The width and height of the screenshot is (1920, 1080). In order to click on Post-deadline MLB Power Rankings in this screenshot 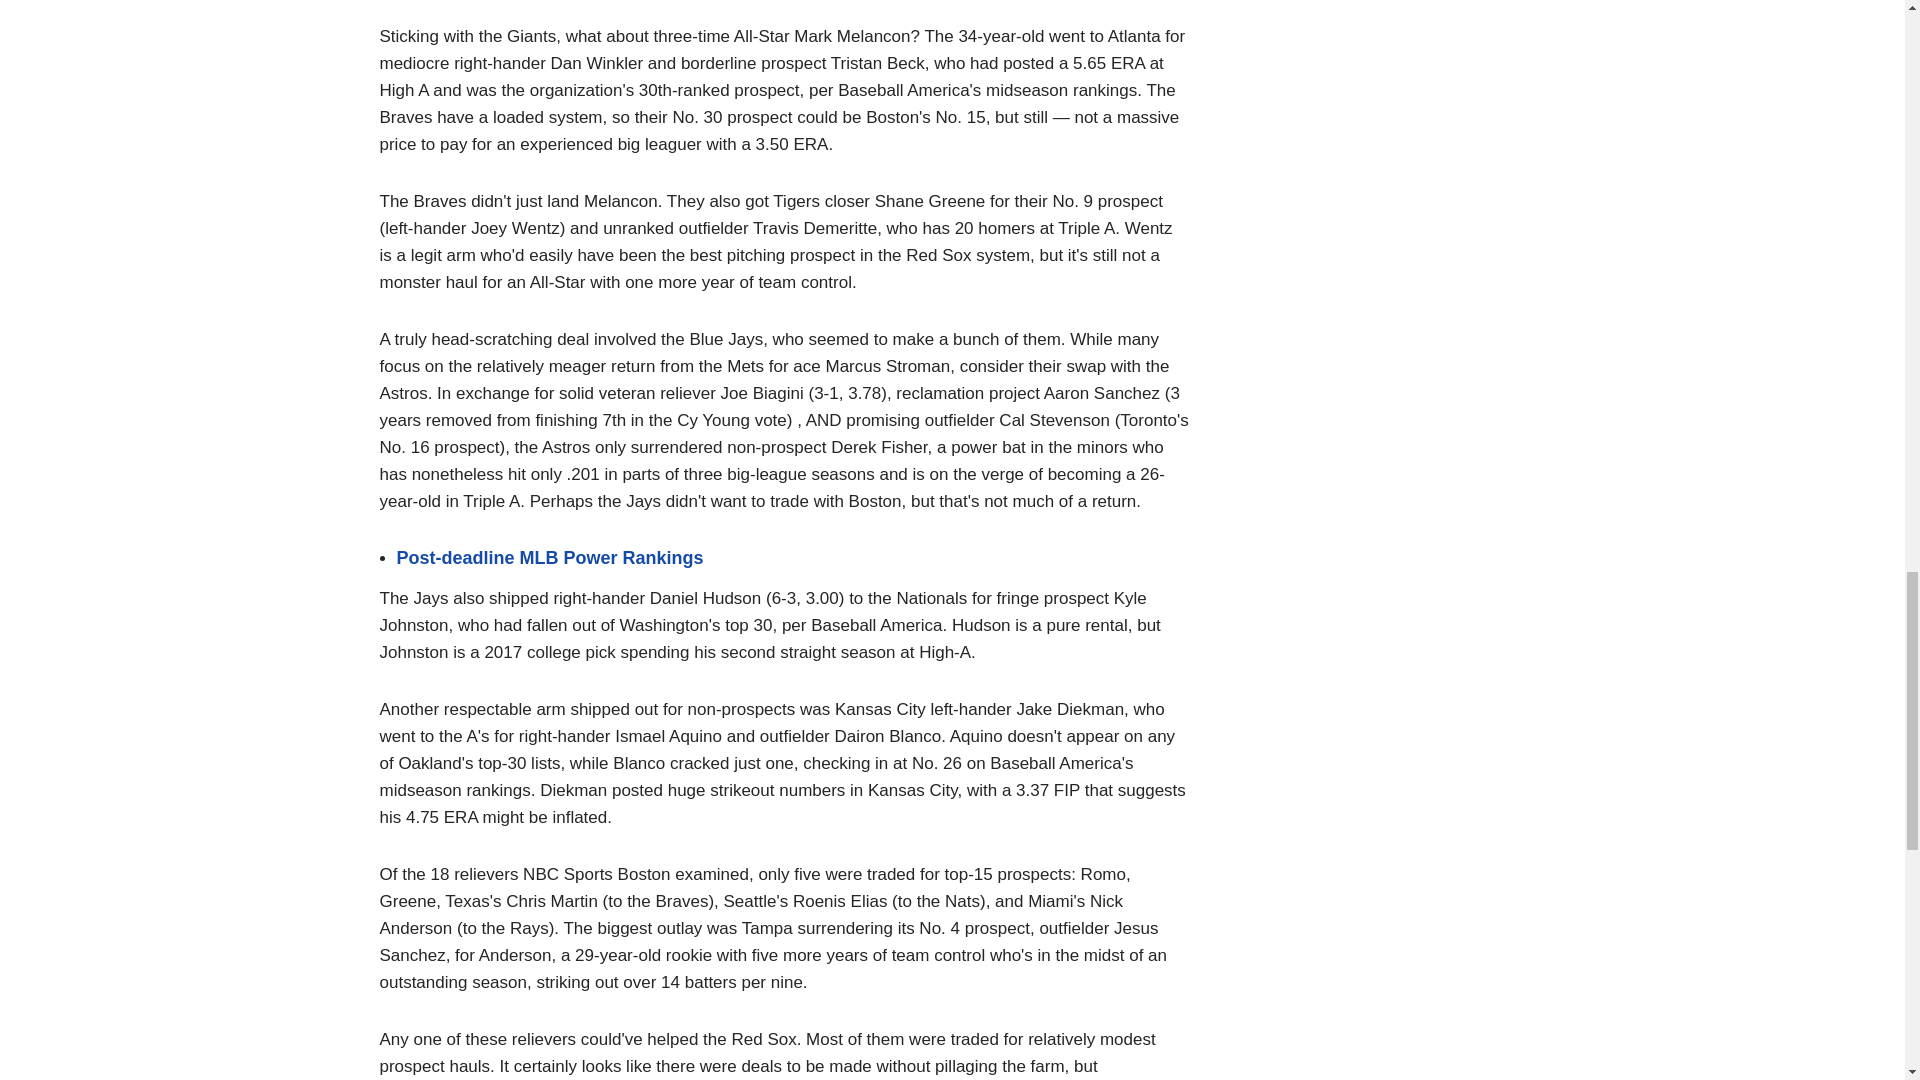, I will do `click(548, 558)`.